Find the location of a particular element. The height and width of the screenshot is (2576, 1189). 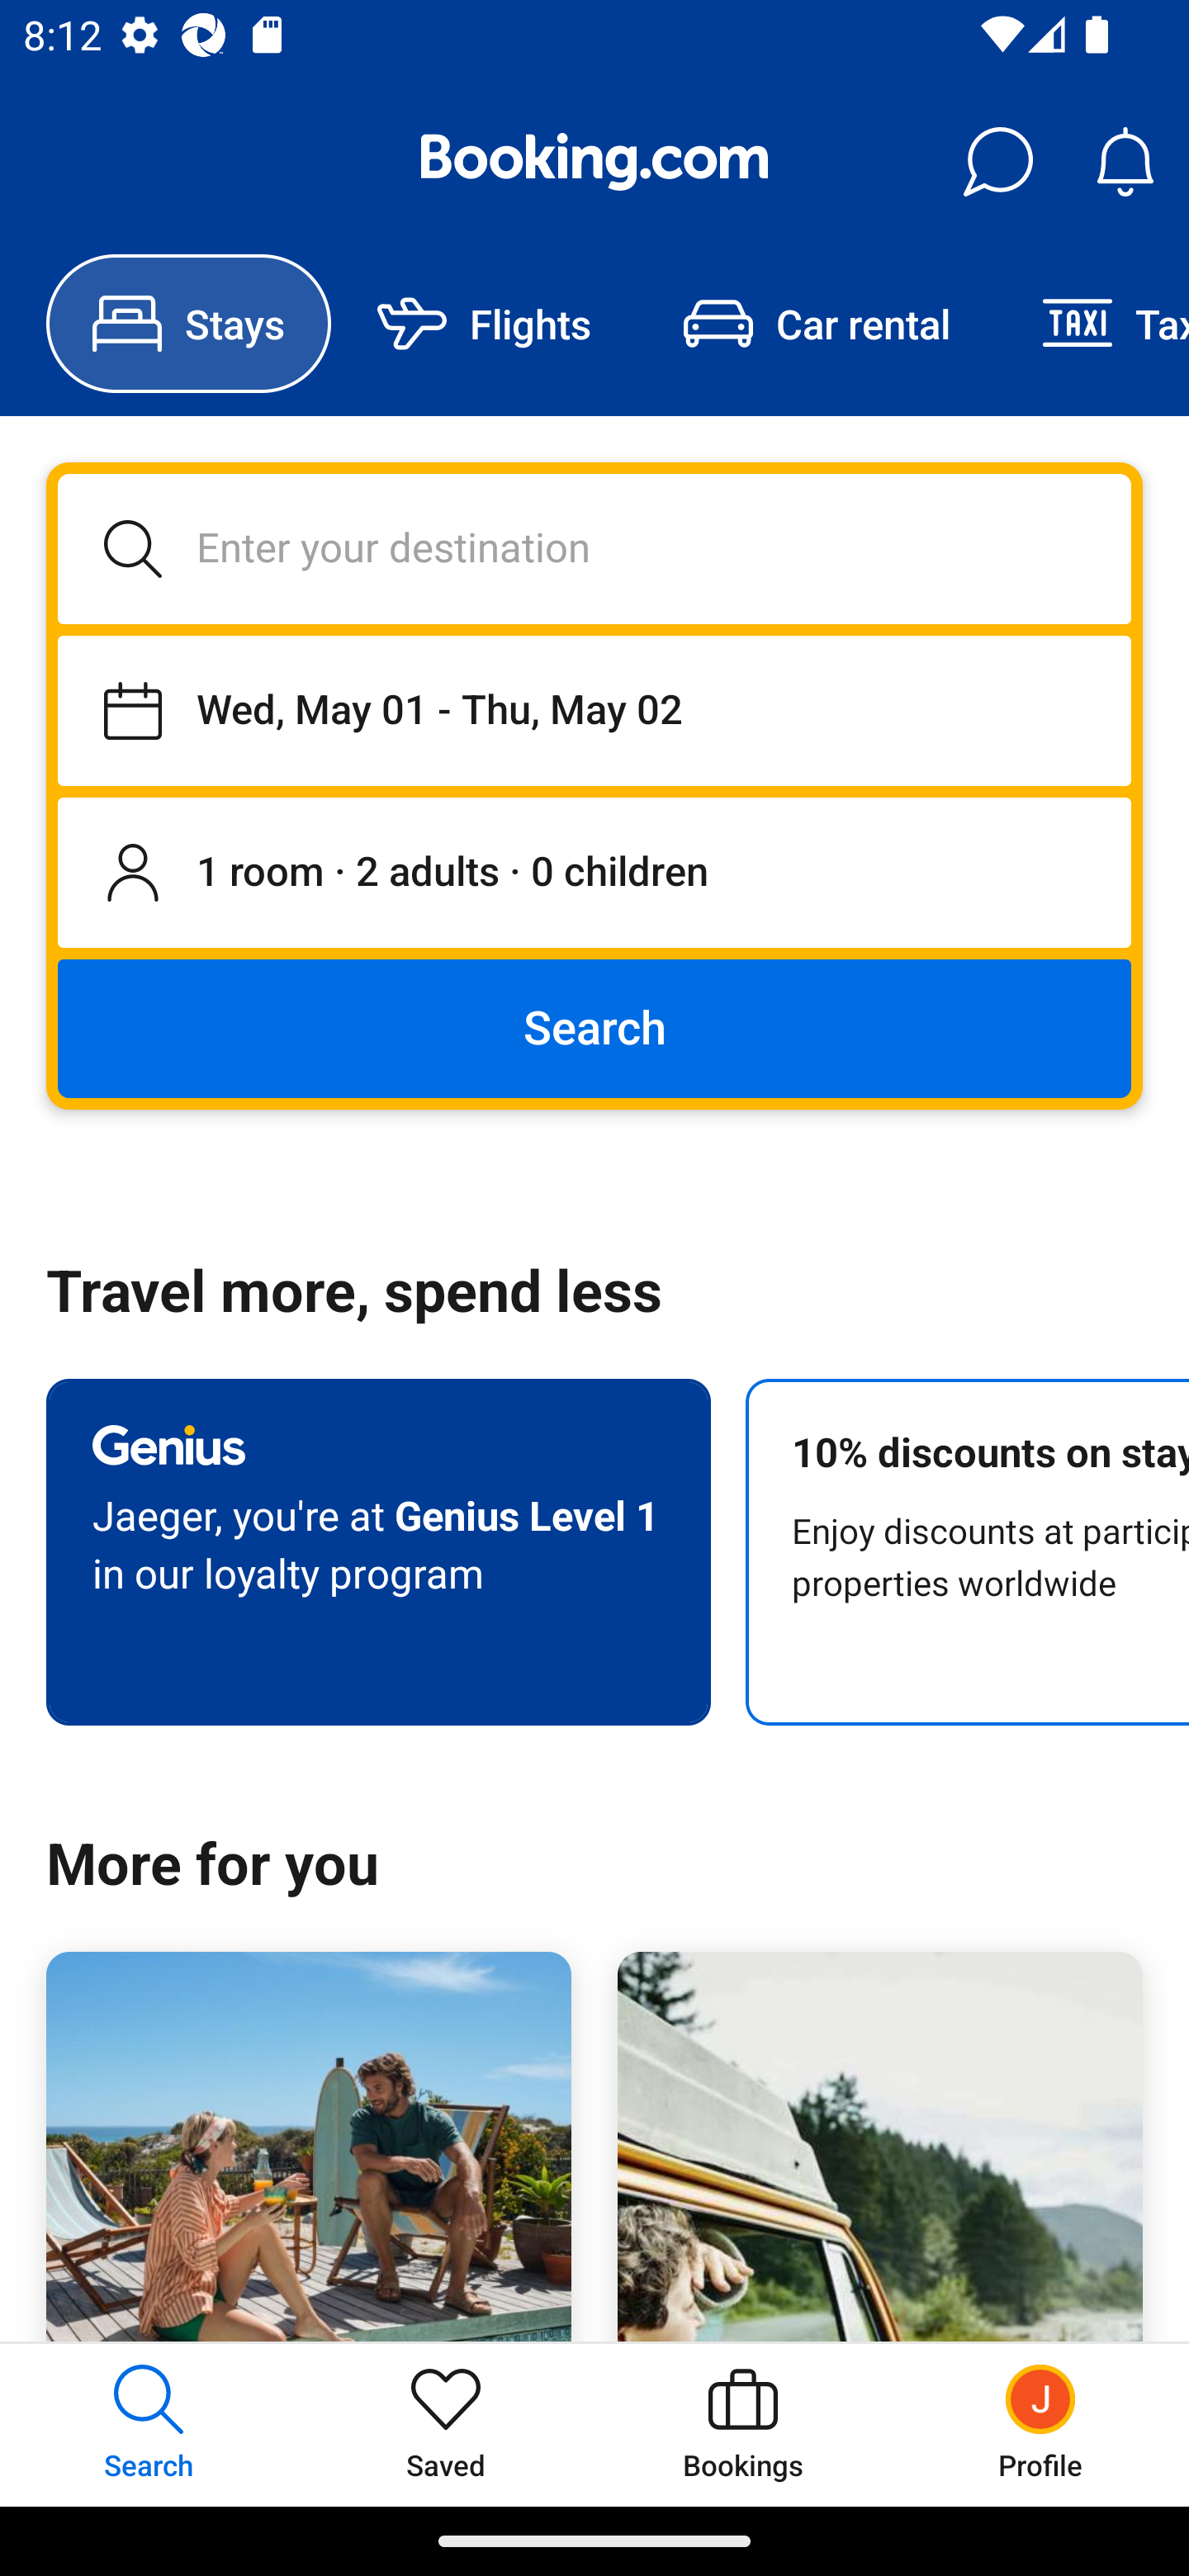

Profile is located at coordinates (1040, 2424).